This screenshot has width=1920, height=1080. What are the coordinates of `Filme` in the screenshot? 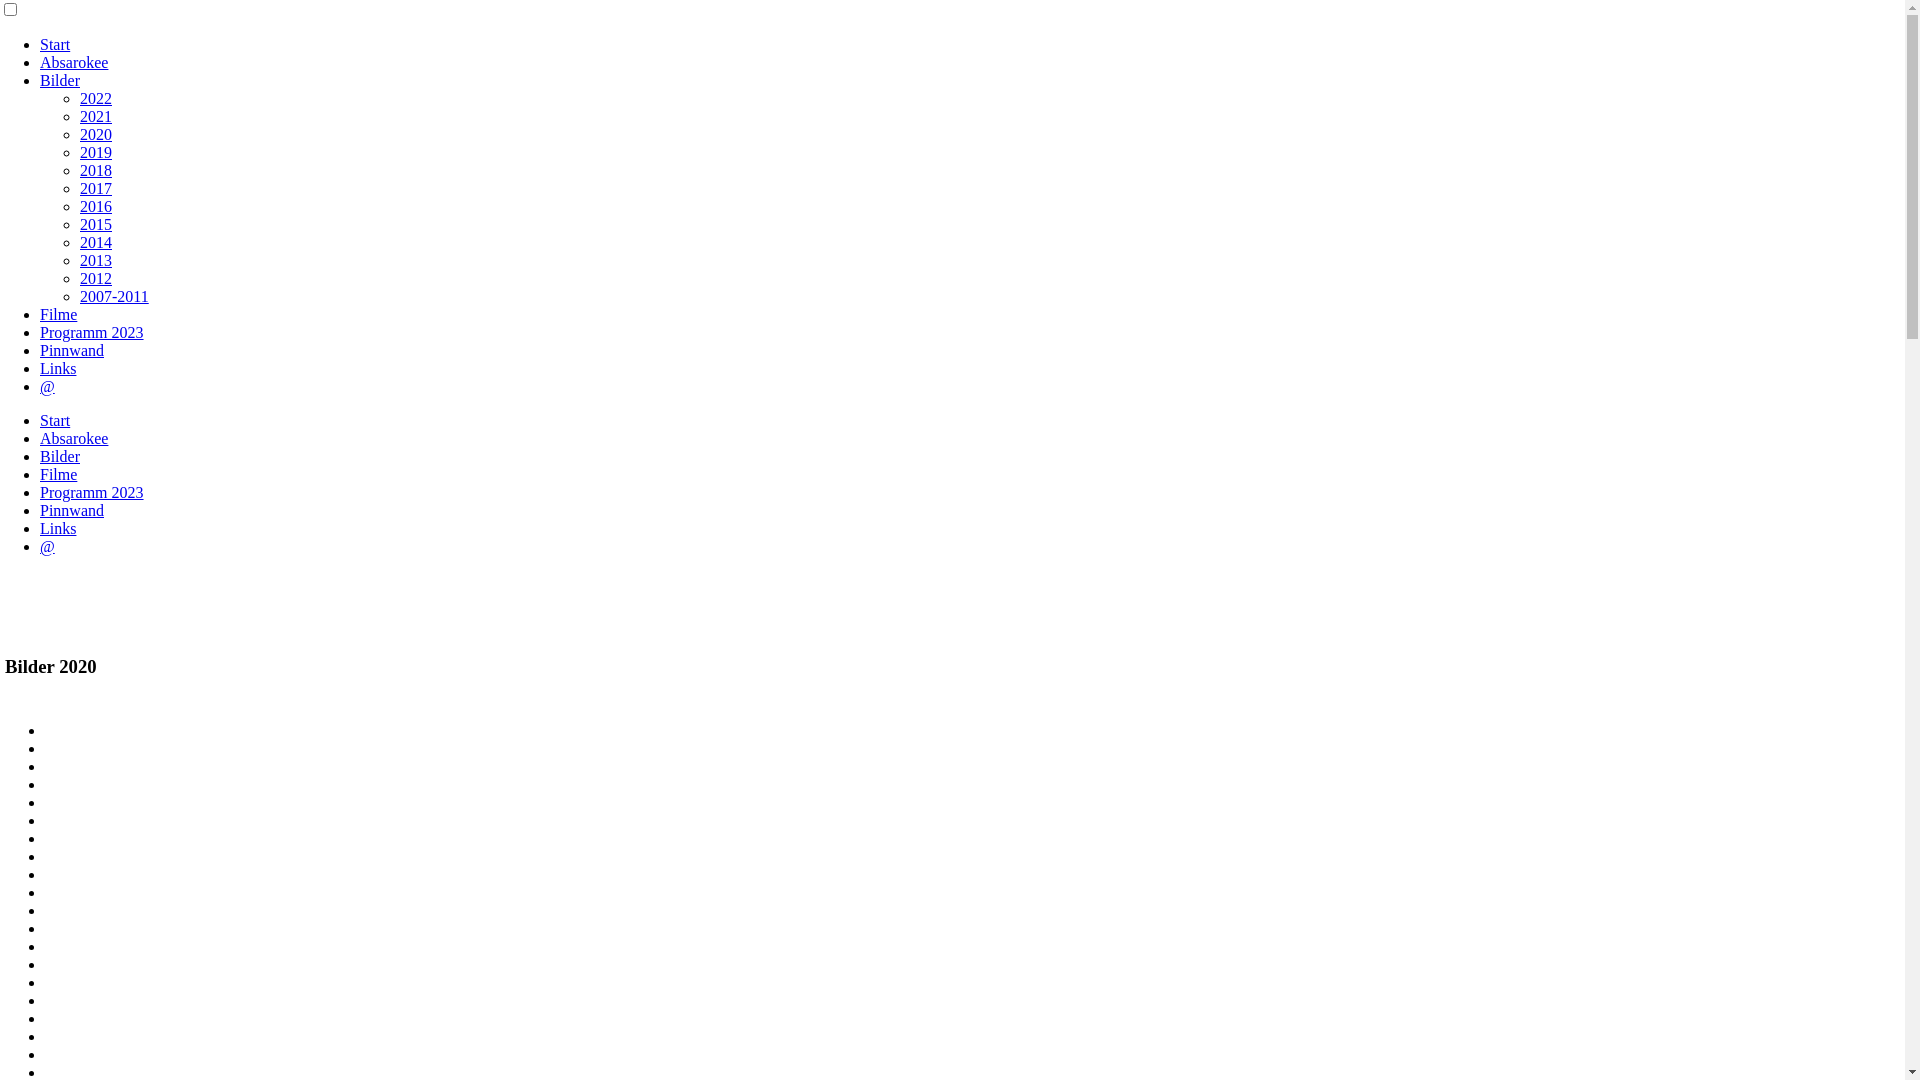 It's located at (58, 314).